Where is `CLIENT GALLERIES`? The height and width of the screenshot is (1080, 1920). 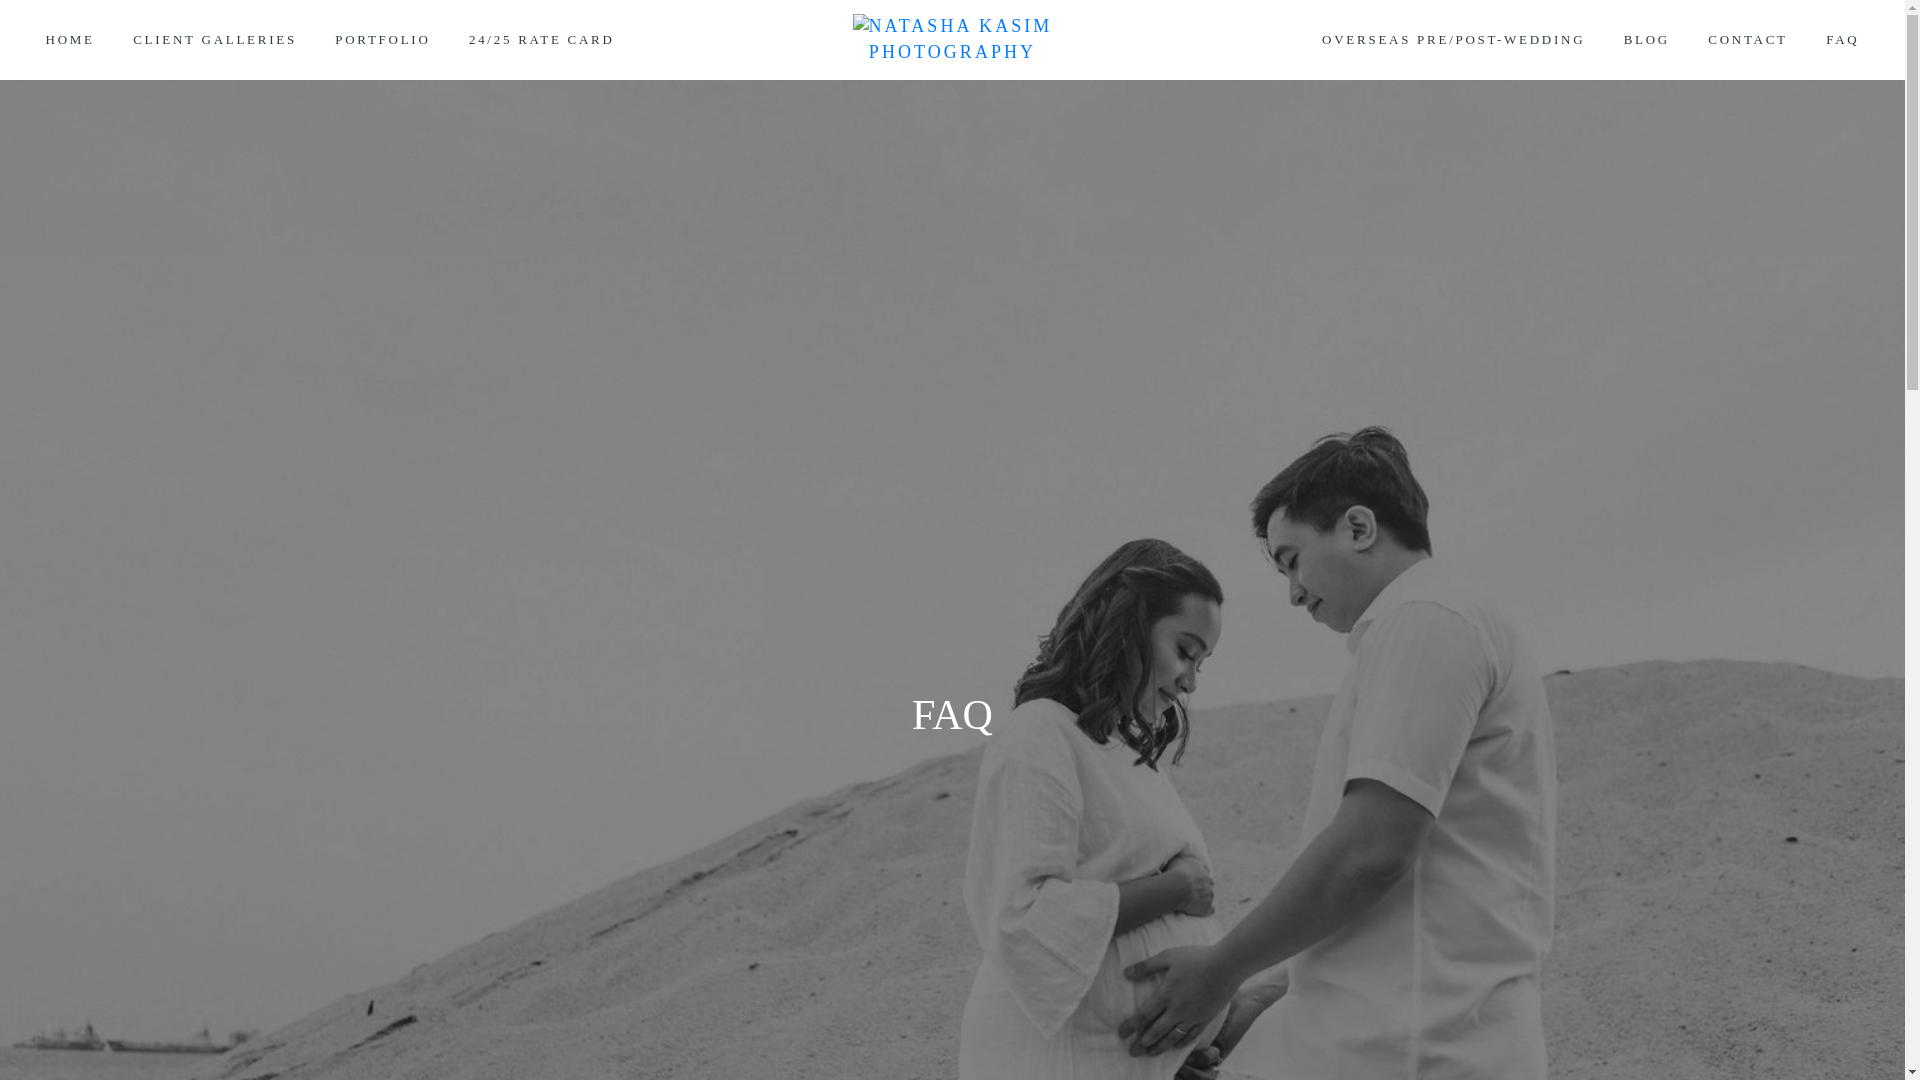 CLIENT GALLERIES is located at coordinates (214, 40).